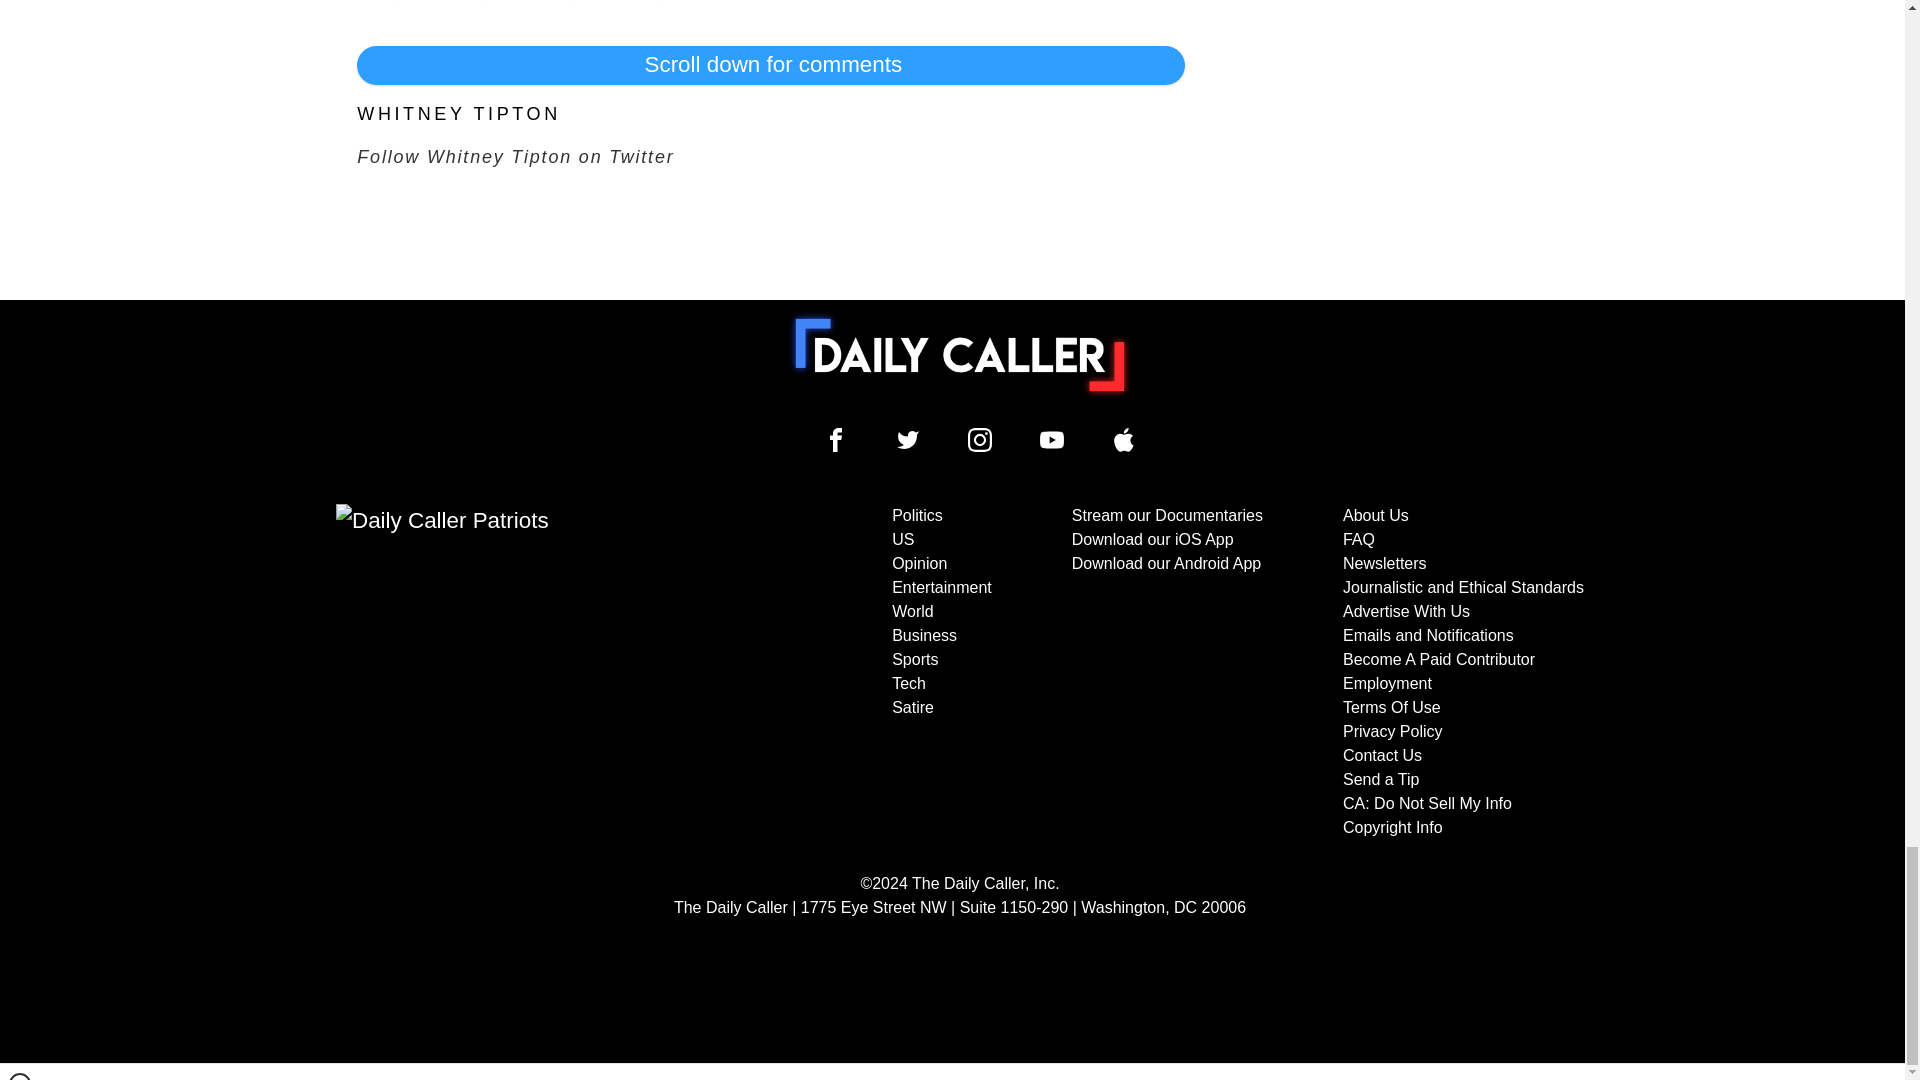 The image size is (1920, 1080). What do you see at coordinates (1124, 440) in the screenshot?
I see `Daily Caller YouTube` at bounding box center [1124, 440].